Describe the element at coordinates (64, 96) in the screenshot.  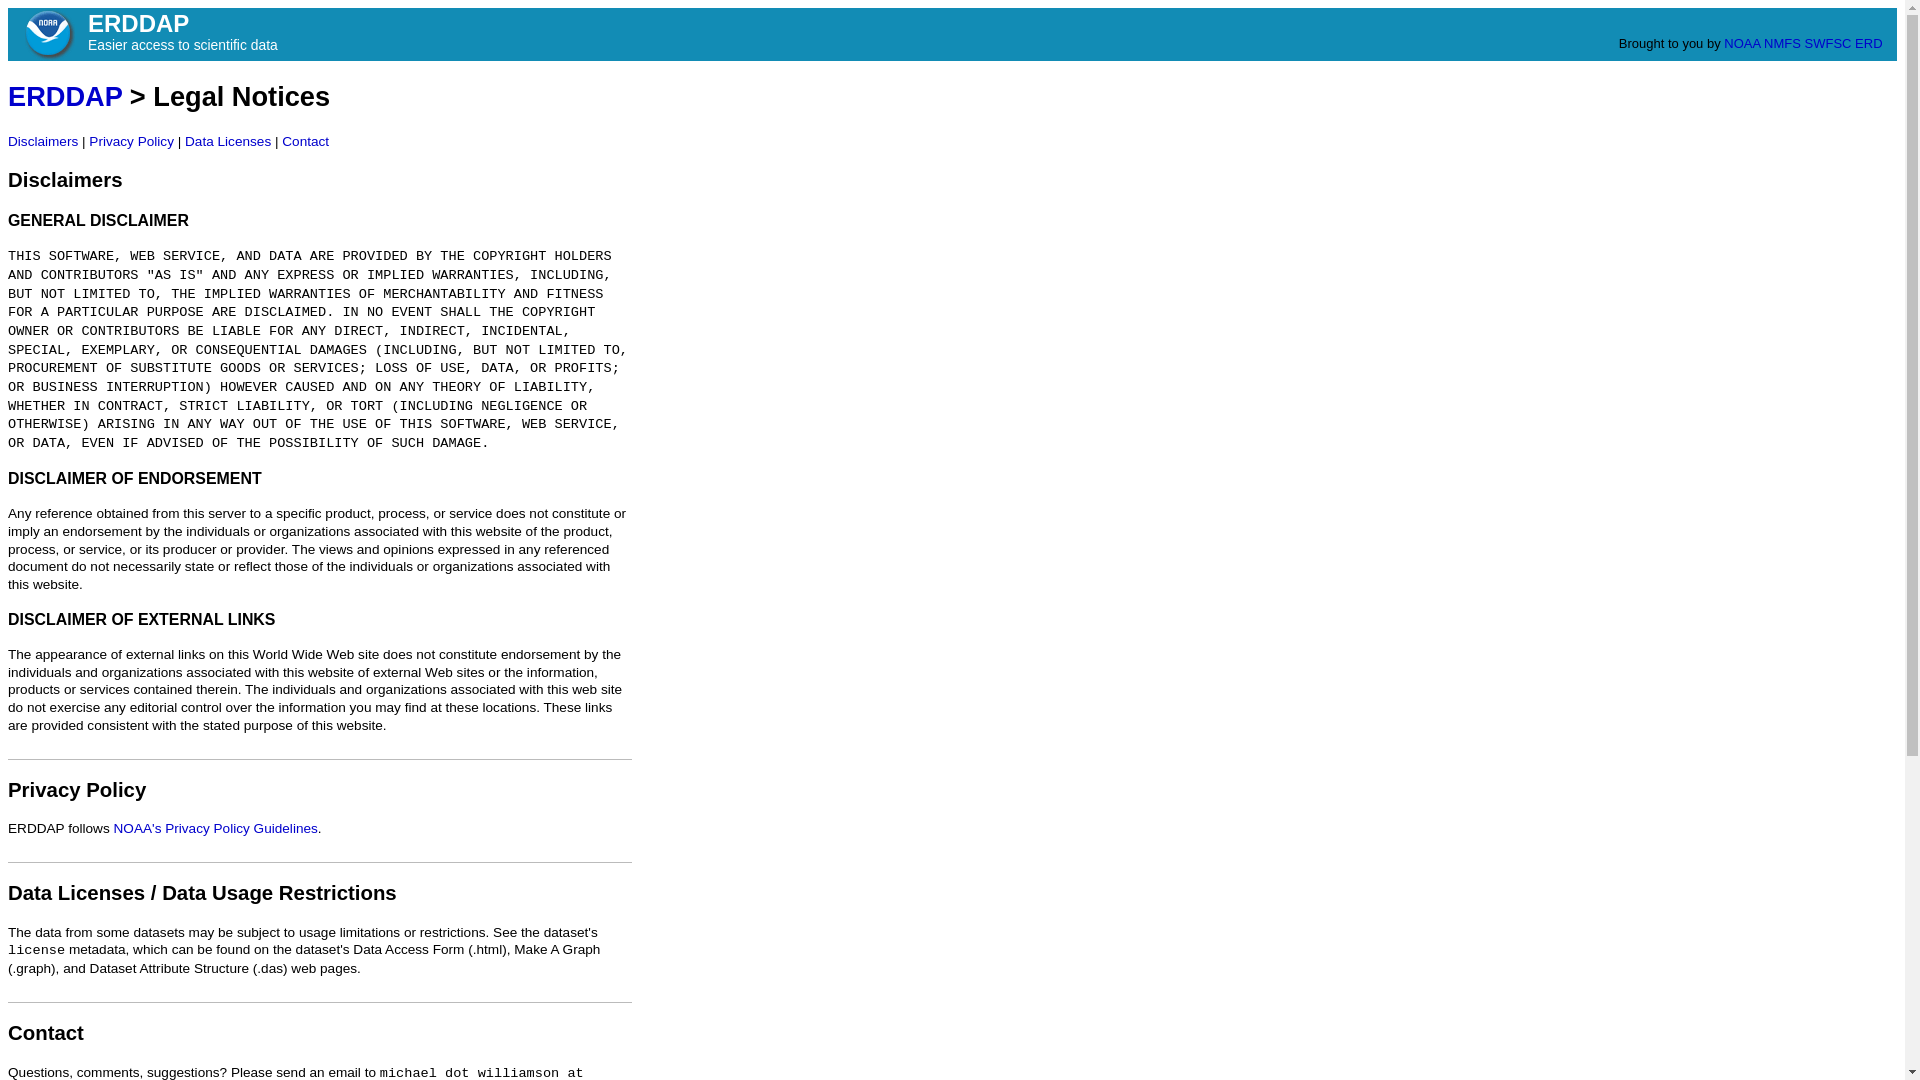
I see `Click here to return to the ERDDAP home page.` at that location.